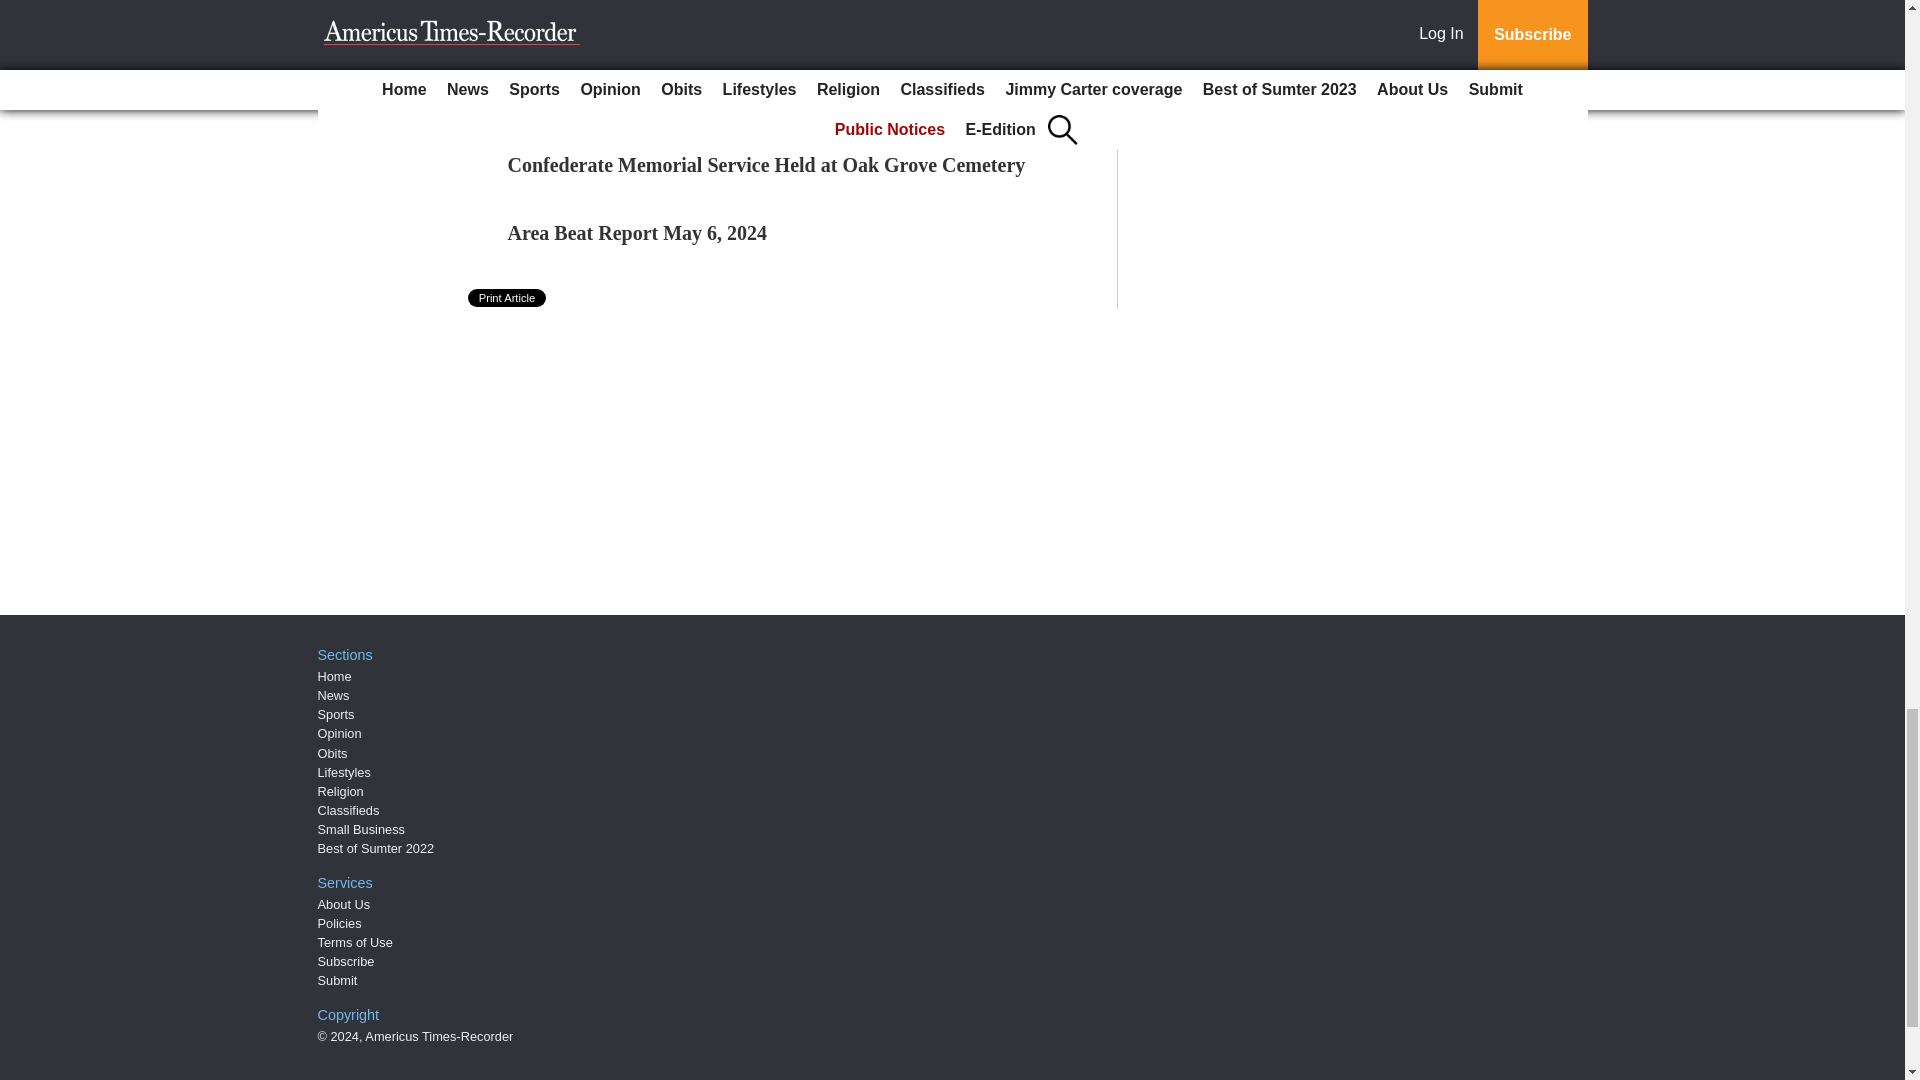  What do you see at coordinates (638, 28) in the screenshot?
I see `Area Beat Report June 4, 2024` at bounding box center [638, 28].